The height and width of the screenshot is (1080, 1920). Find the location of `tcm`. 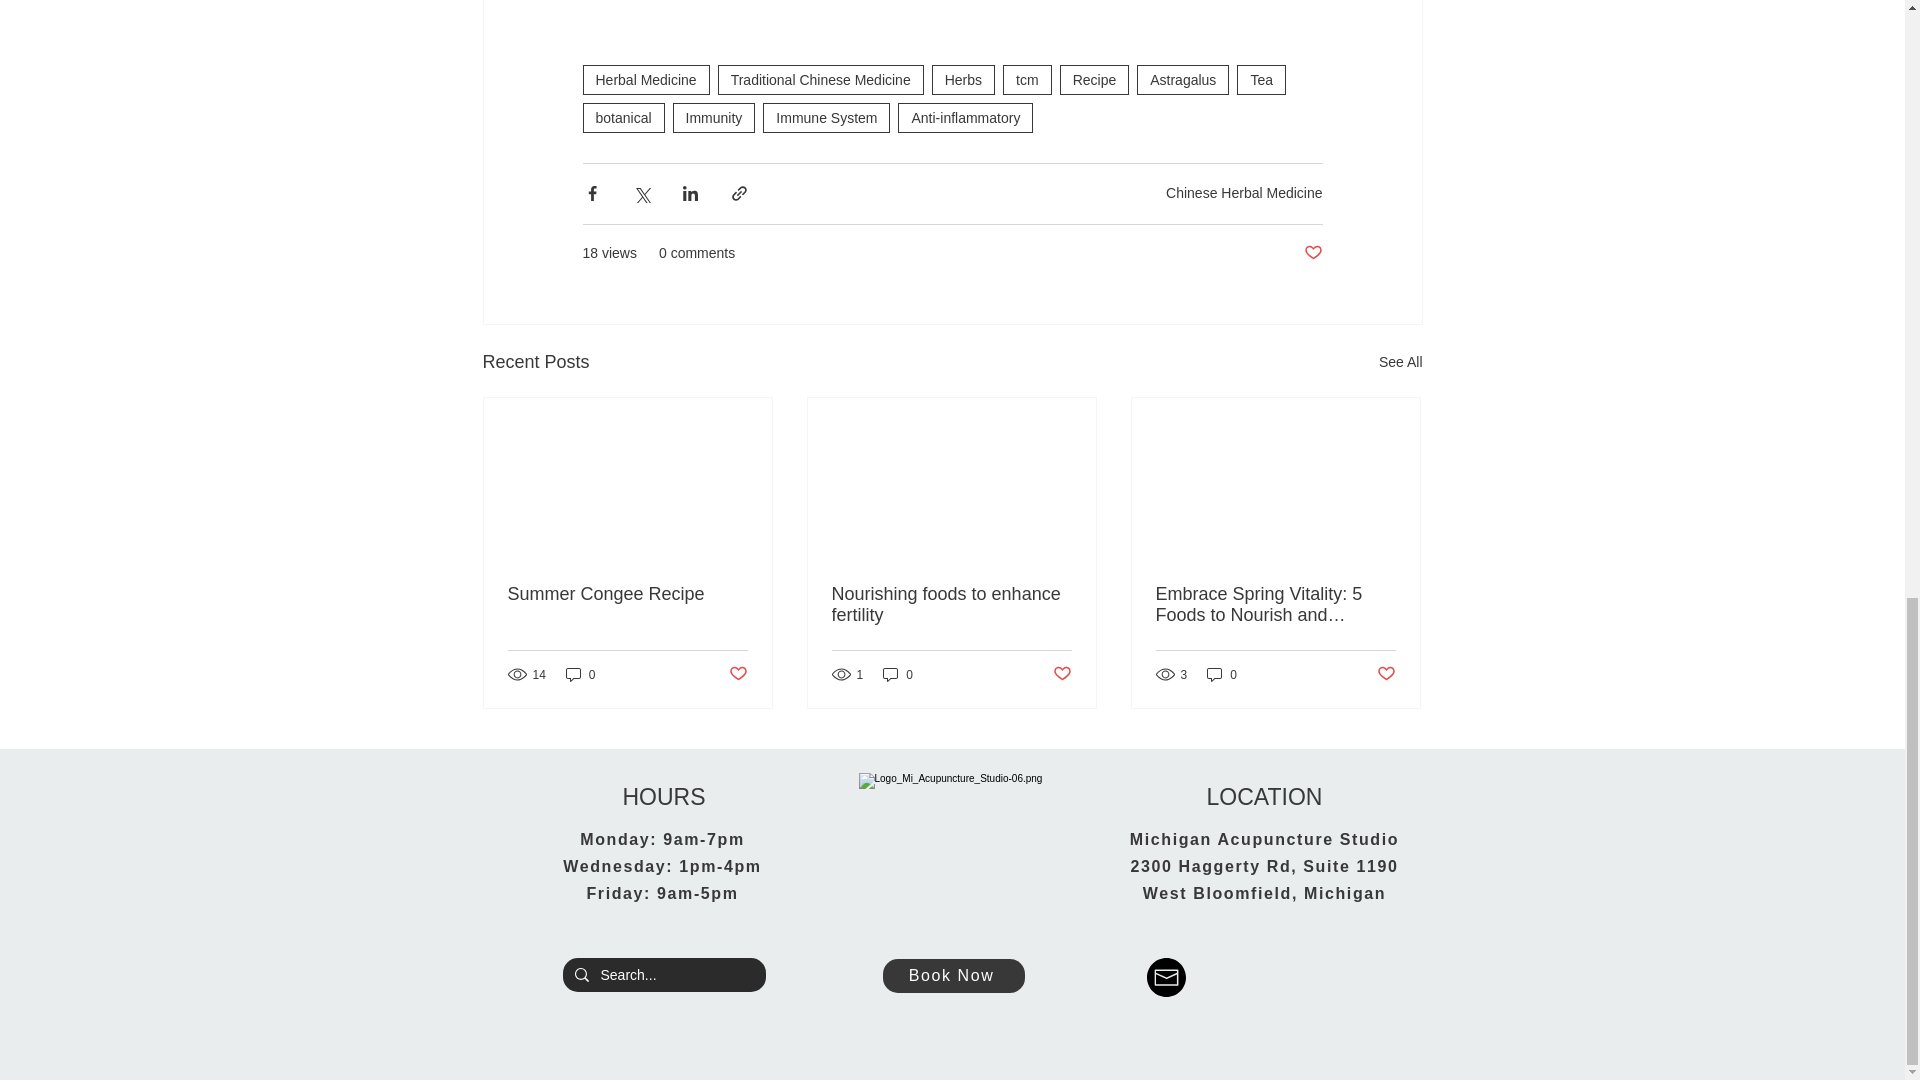

tcm is located at coordinates (1027, 80).